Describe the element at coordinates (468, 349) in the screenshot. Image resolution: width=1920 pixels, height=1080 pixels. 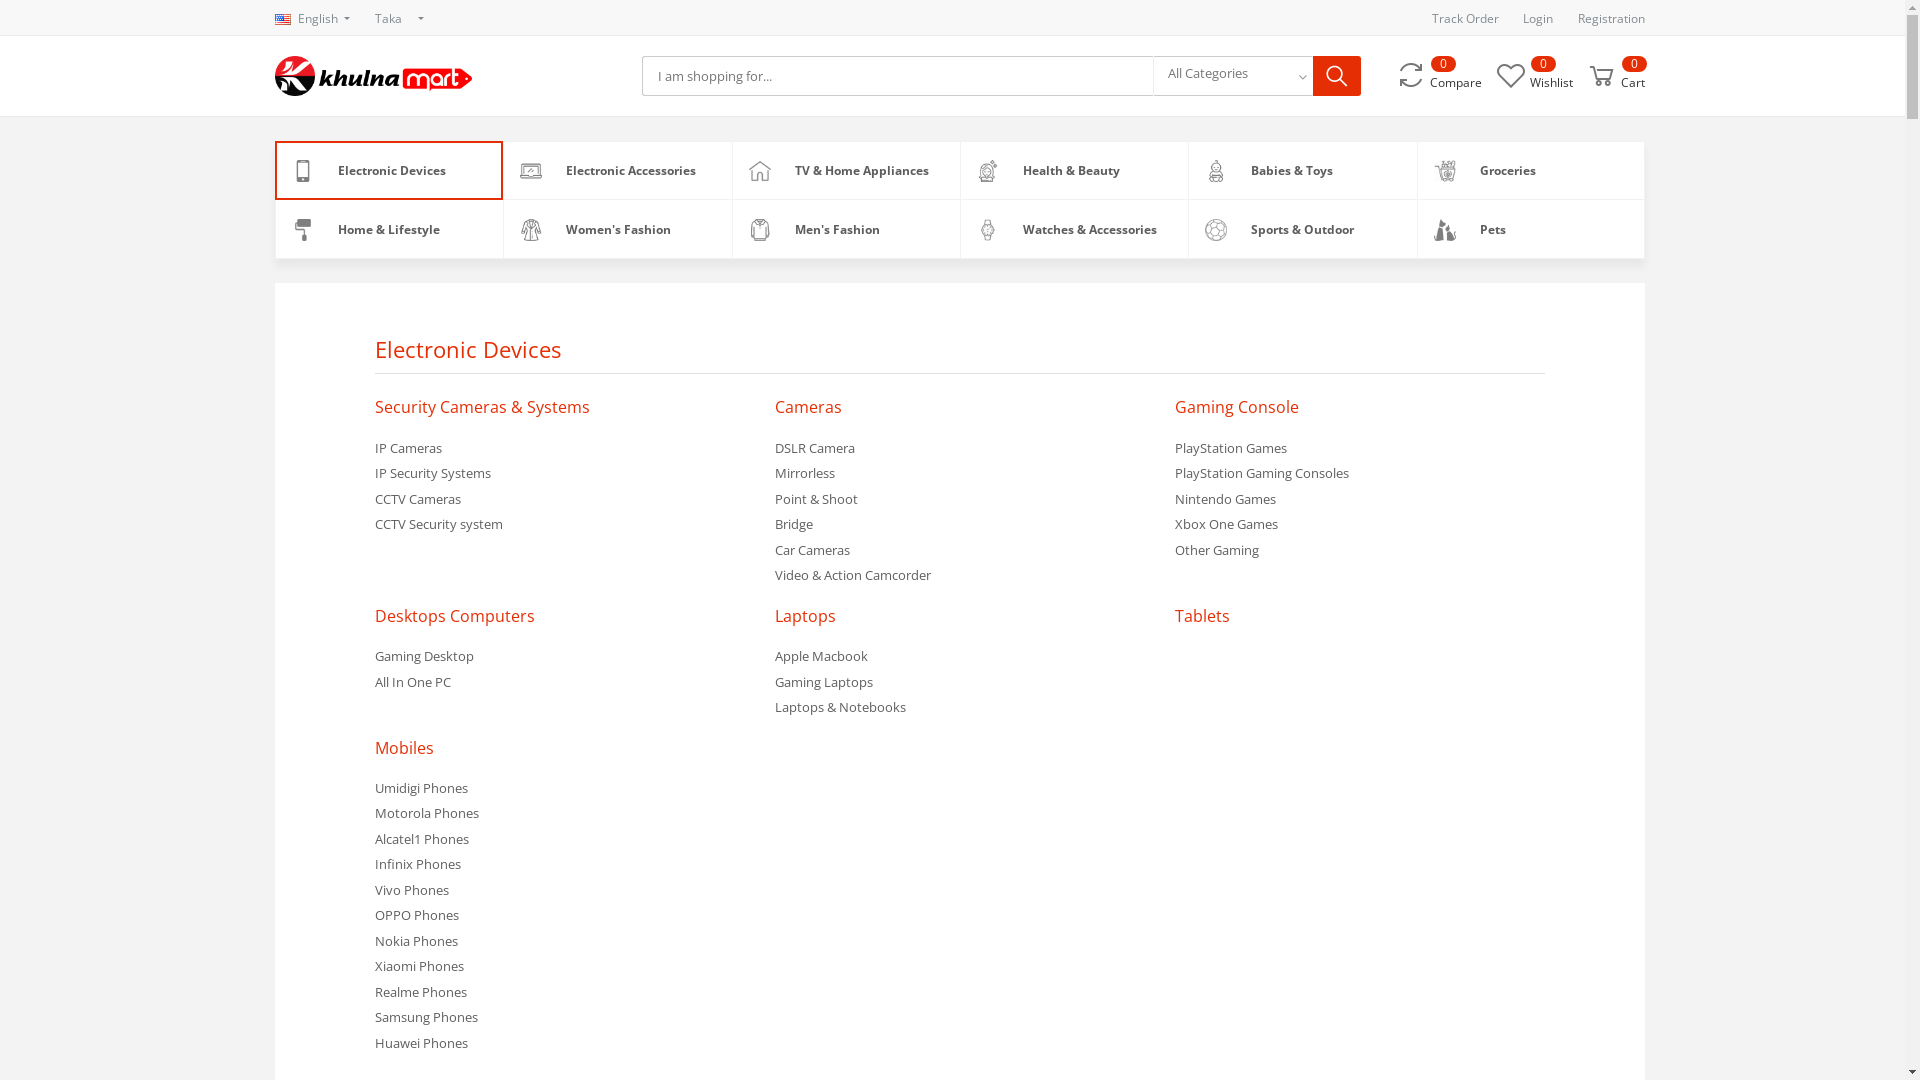
I see `Electronic Devices` at that location.